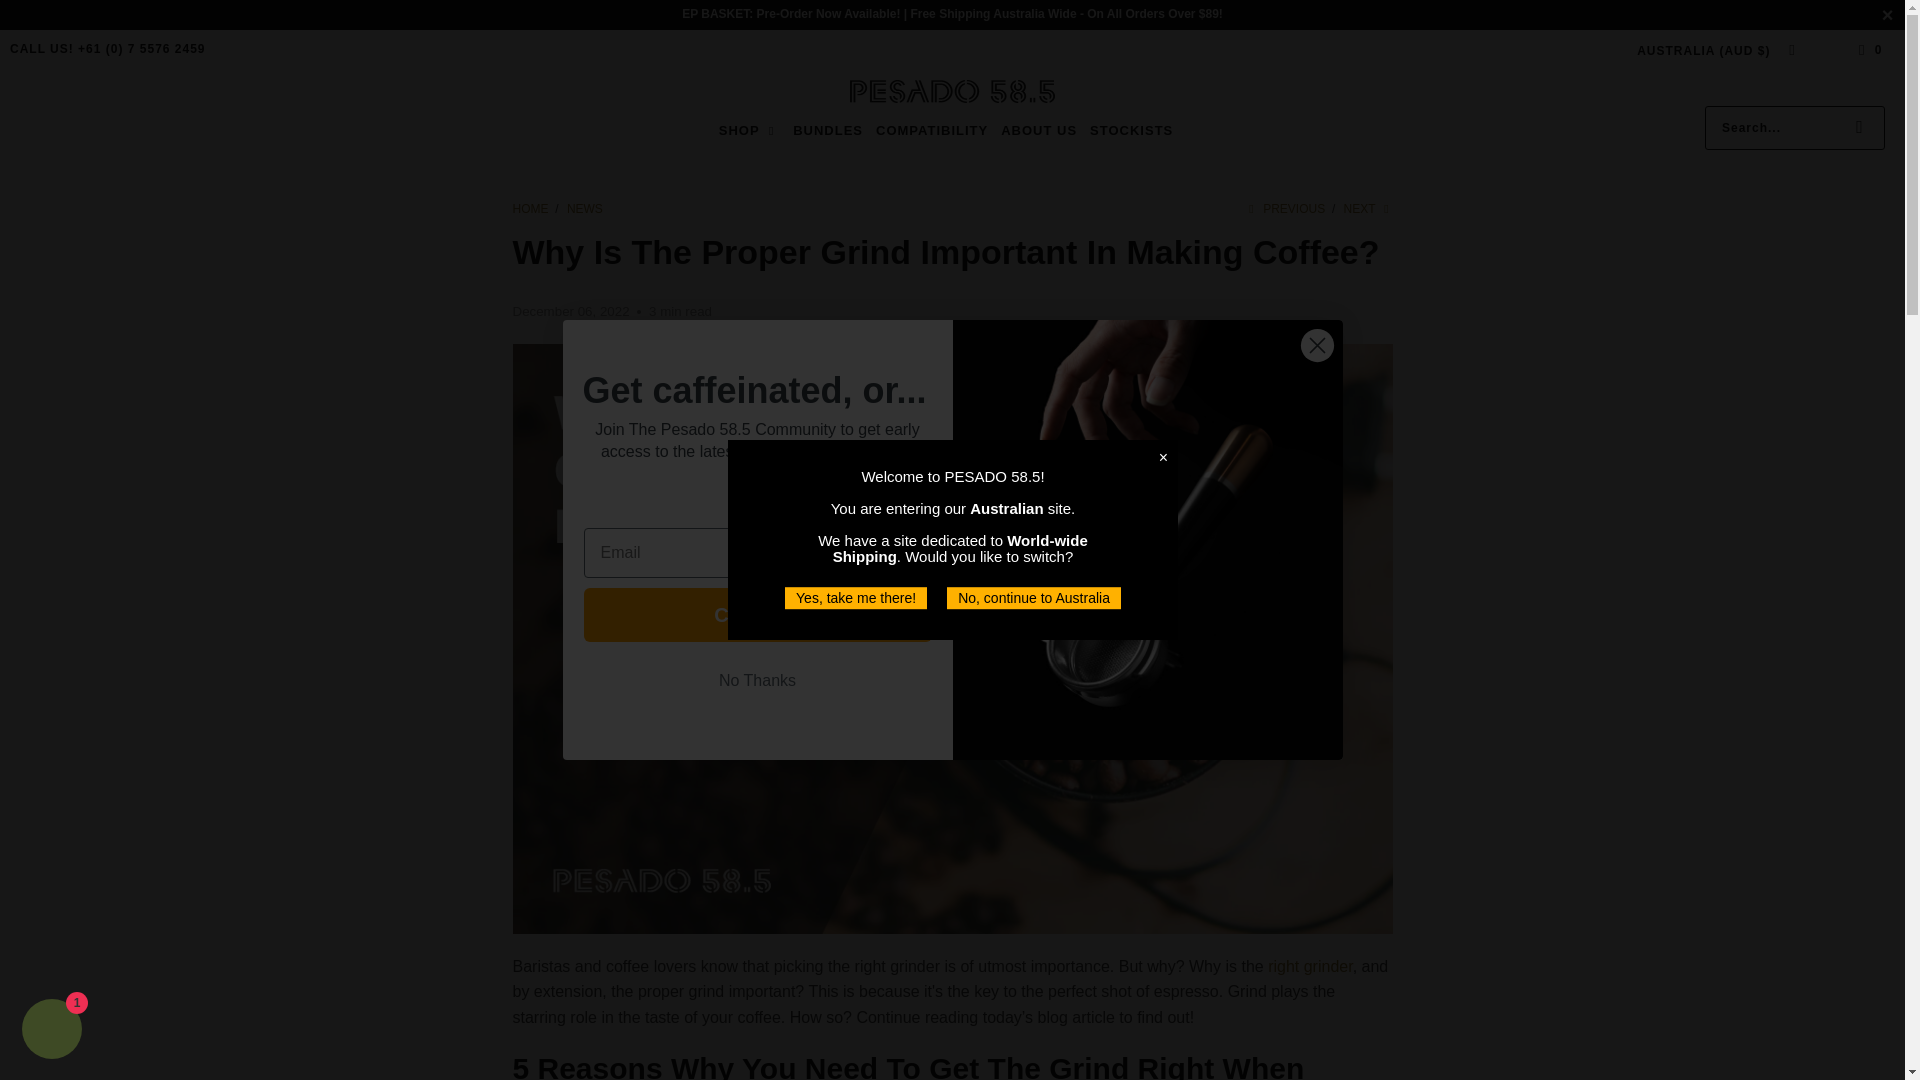  Describe the element at coordinates (532, 208) in the screenshot. I see `Pesado` at that location.